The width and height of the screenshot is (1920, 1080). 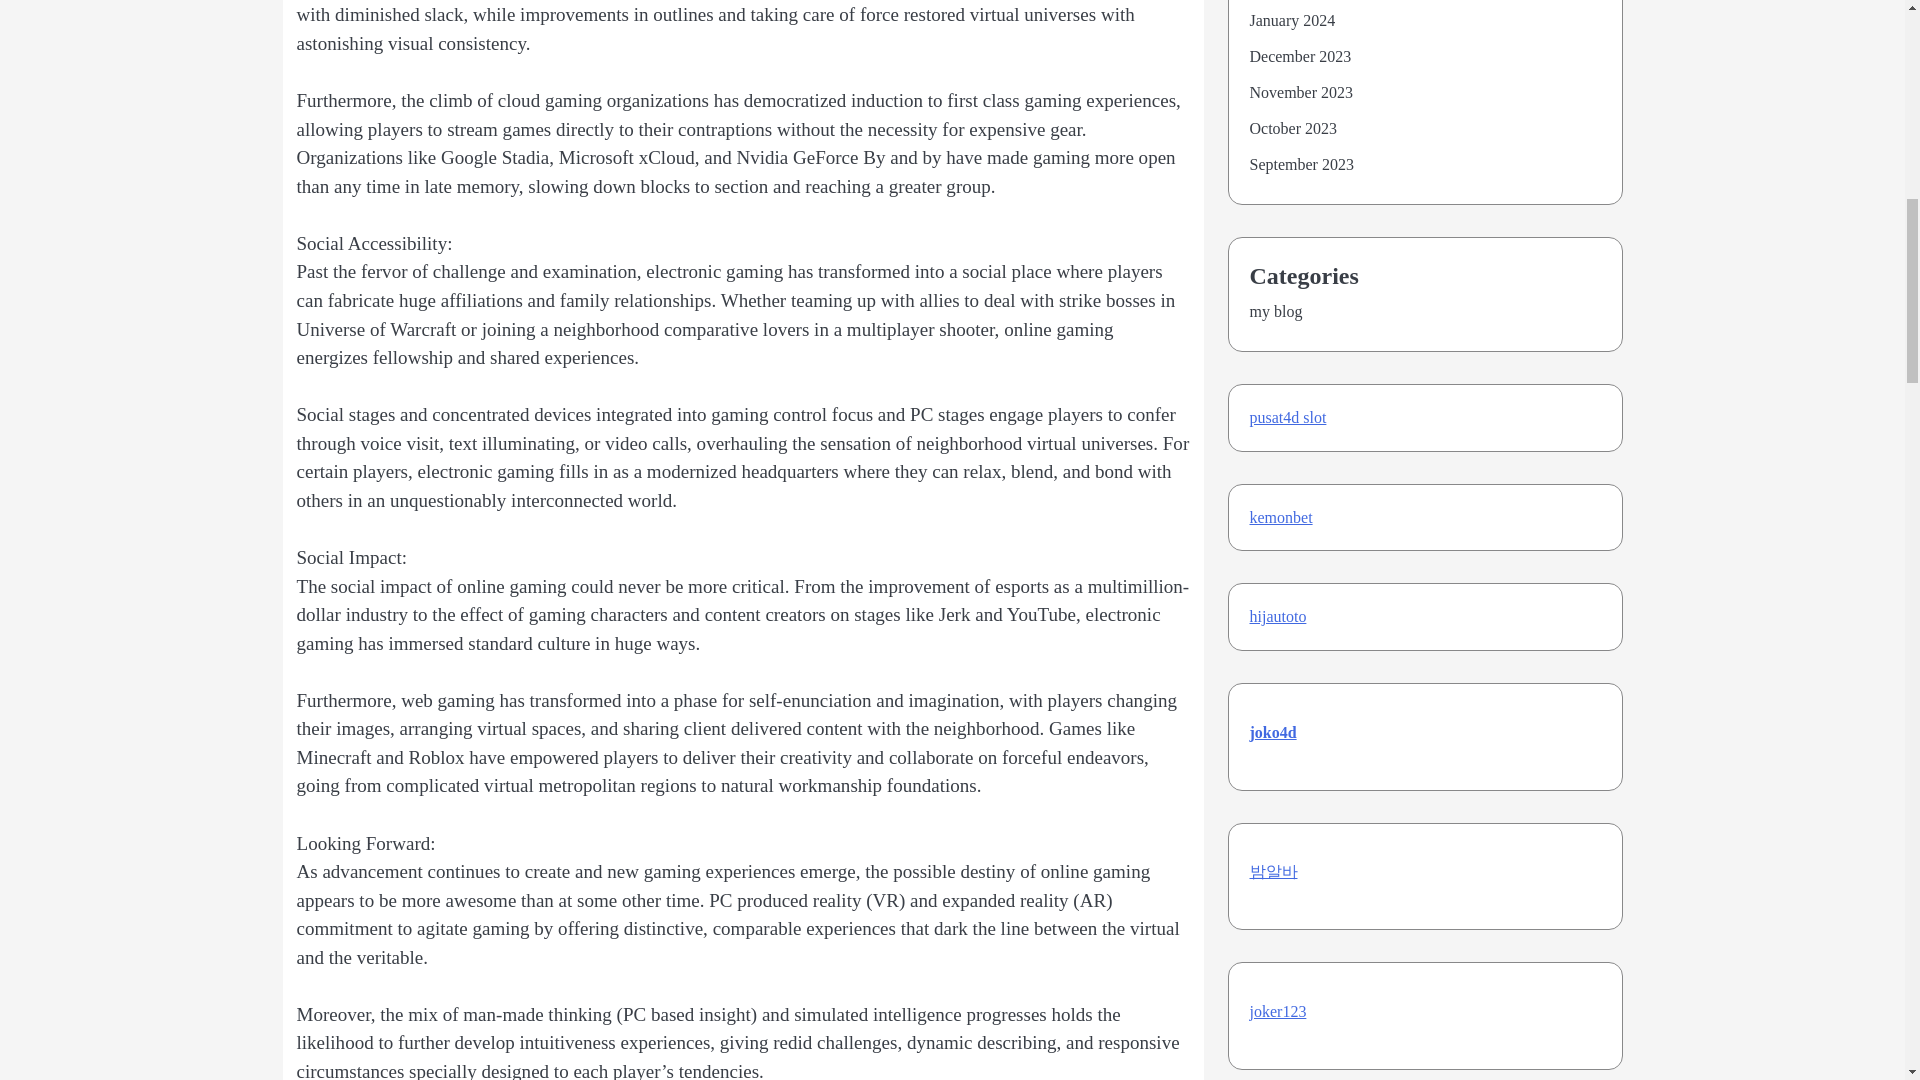 I want to click on December 2023, so click(x=1300, y=56).